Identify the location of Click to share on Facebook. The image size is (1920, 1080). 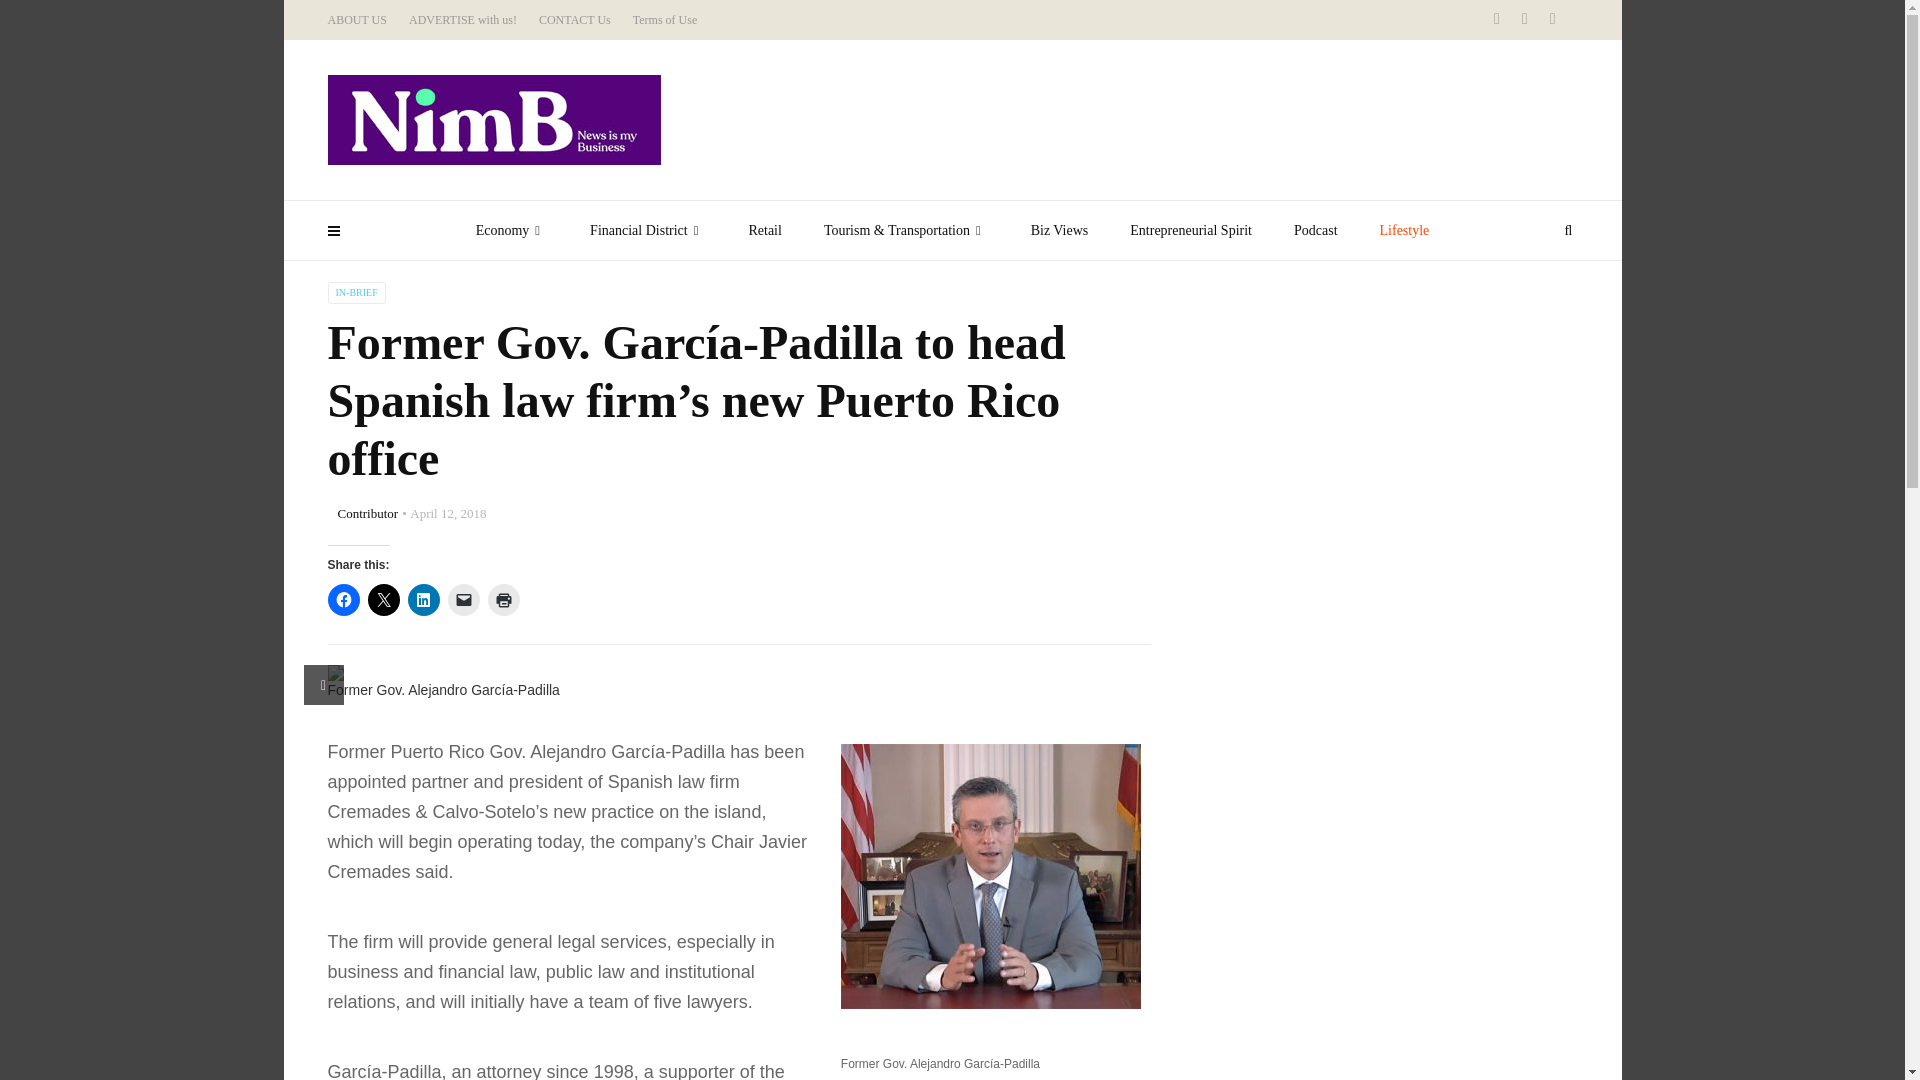
(344, 600).